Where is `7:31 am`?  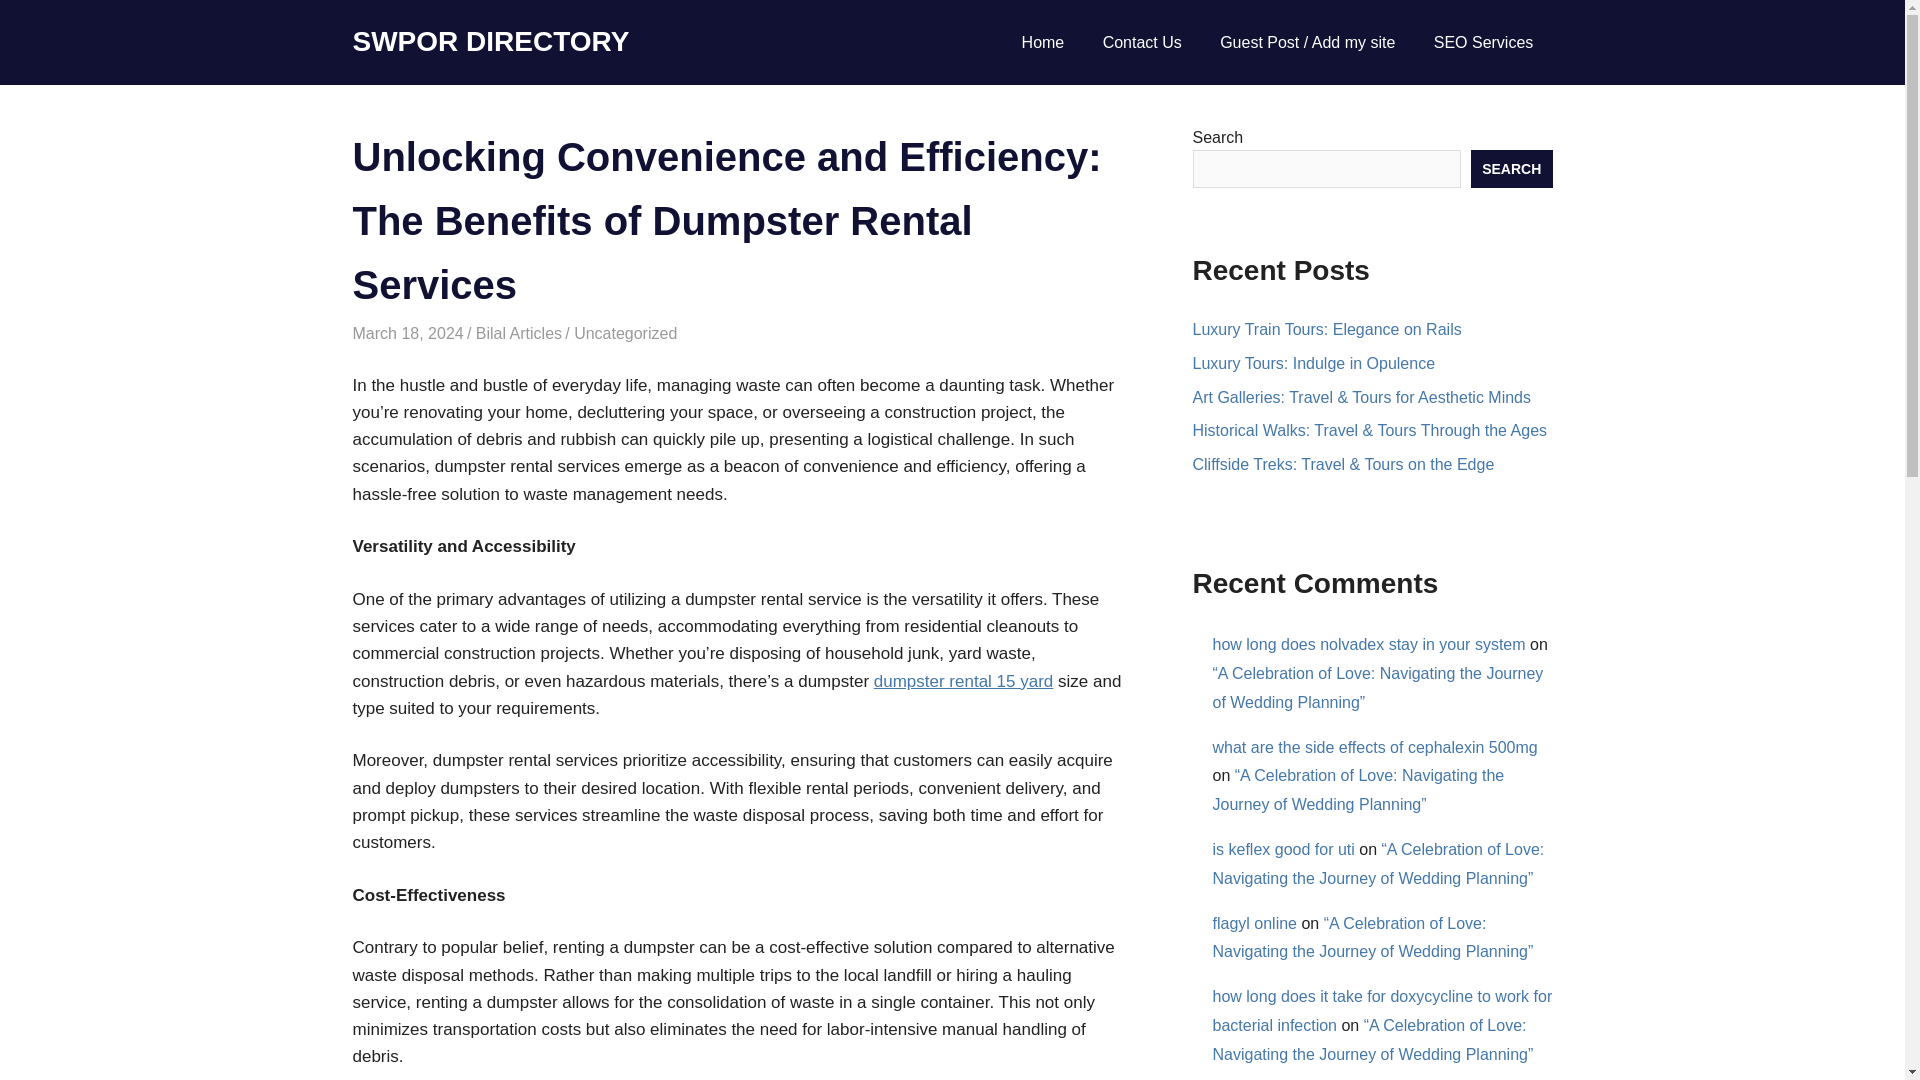
7:31 am is located at coordinates (406, 334).